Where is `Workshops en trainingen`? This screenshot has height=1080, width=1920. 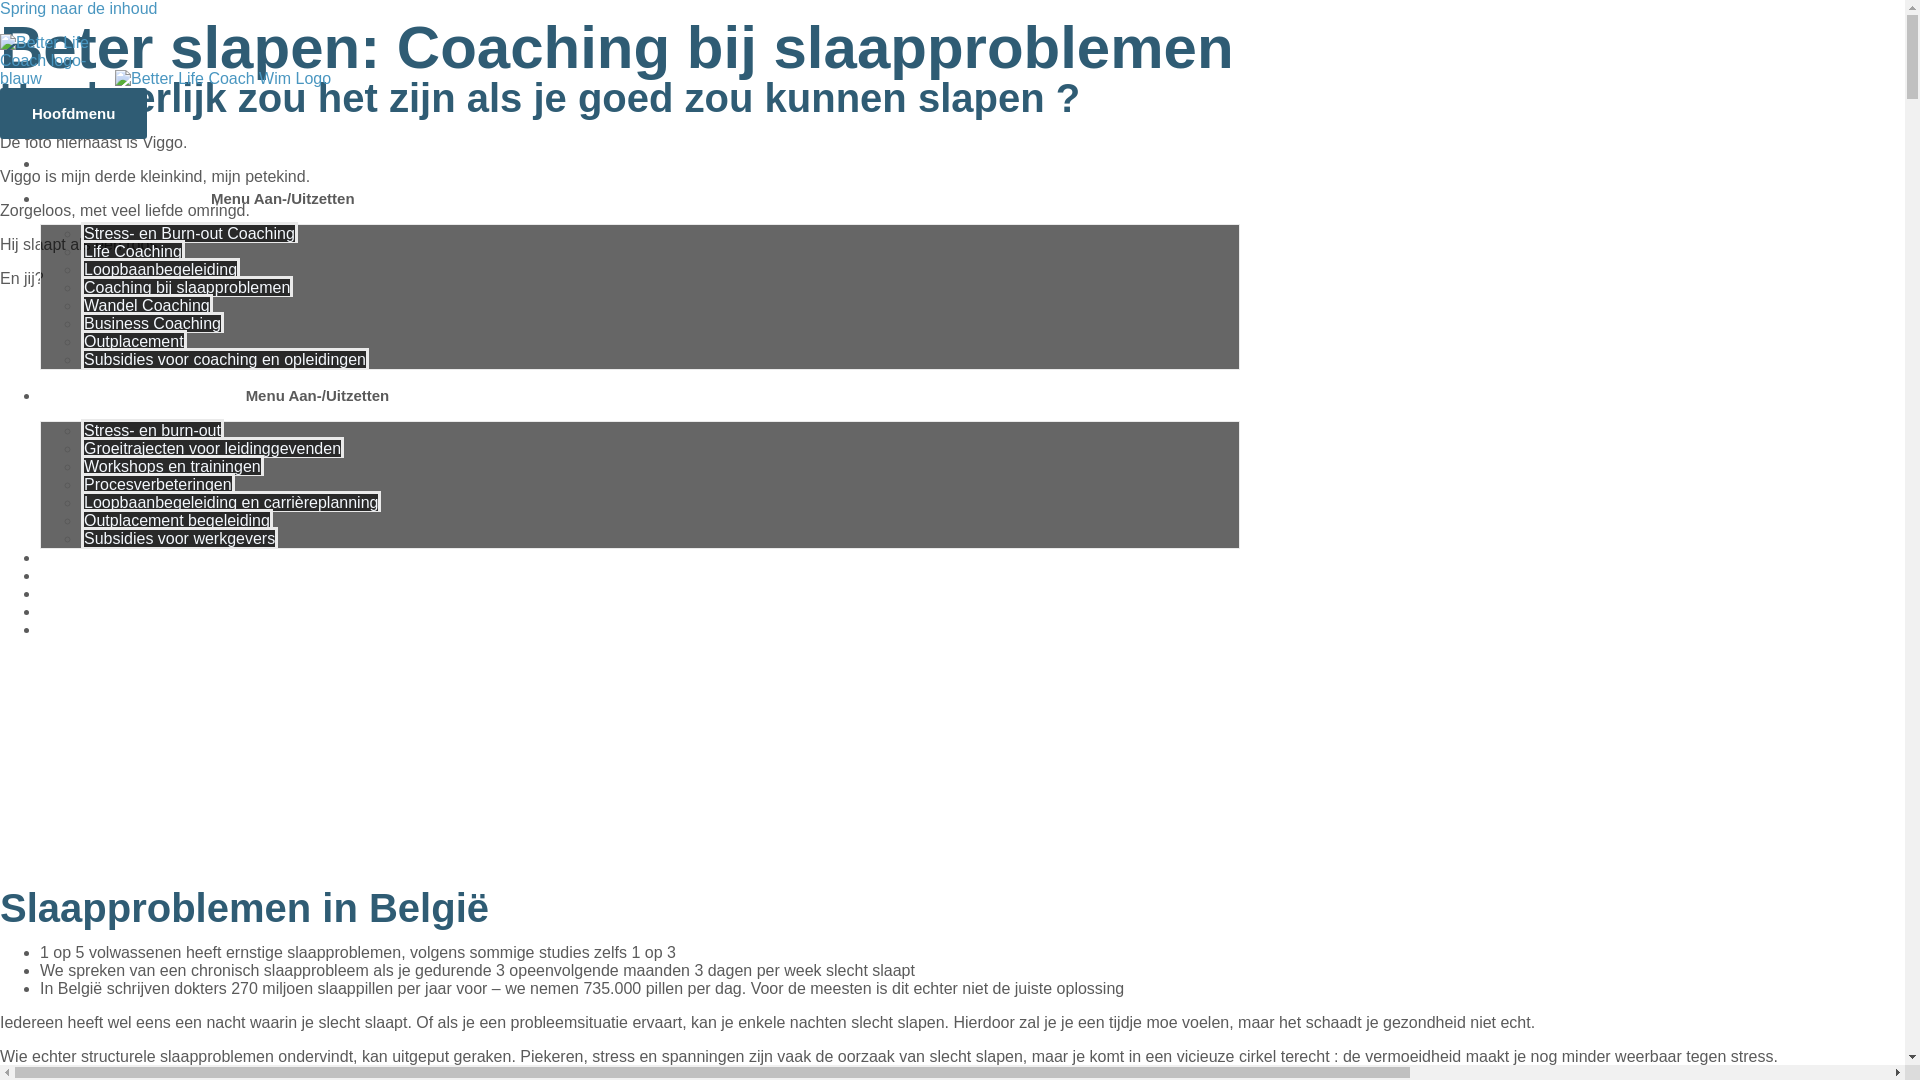 Workshops en trainingen is located at coordinates (172, 466).